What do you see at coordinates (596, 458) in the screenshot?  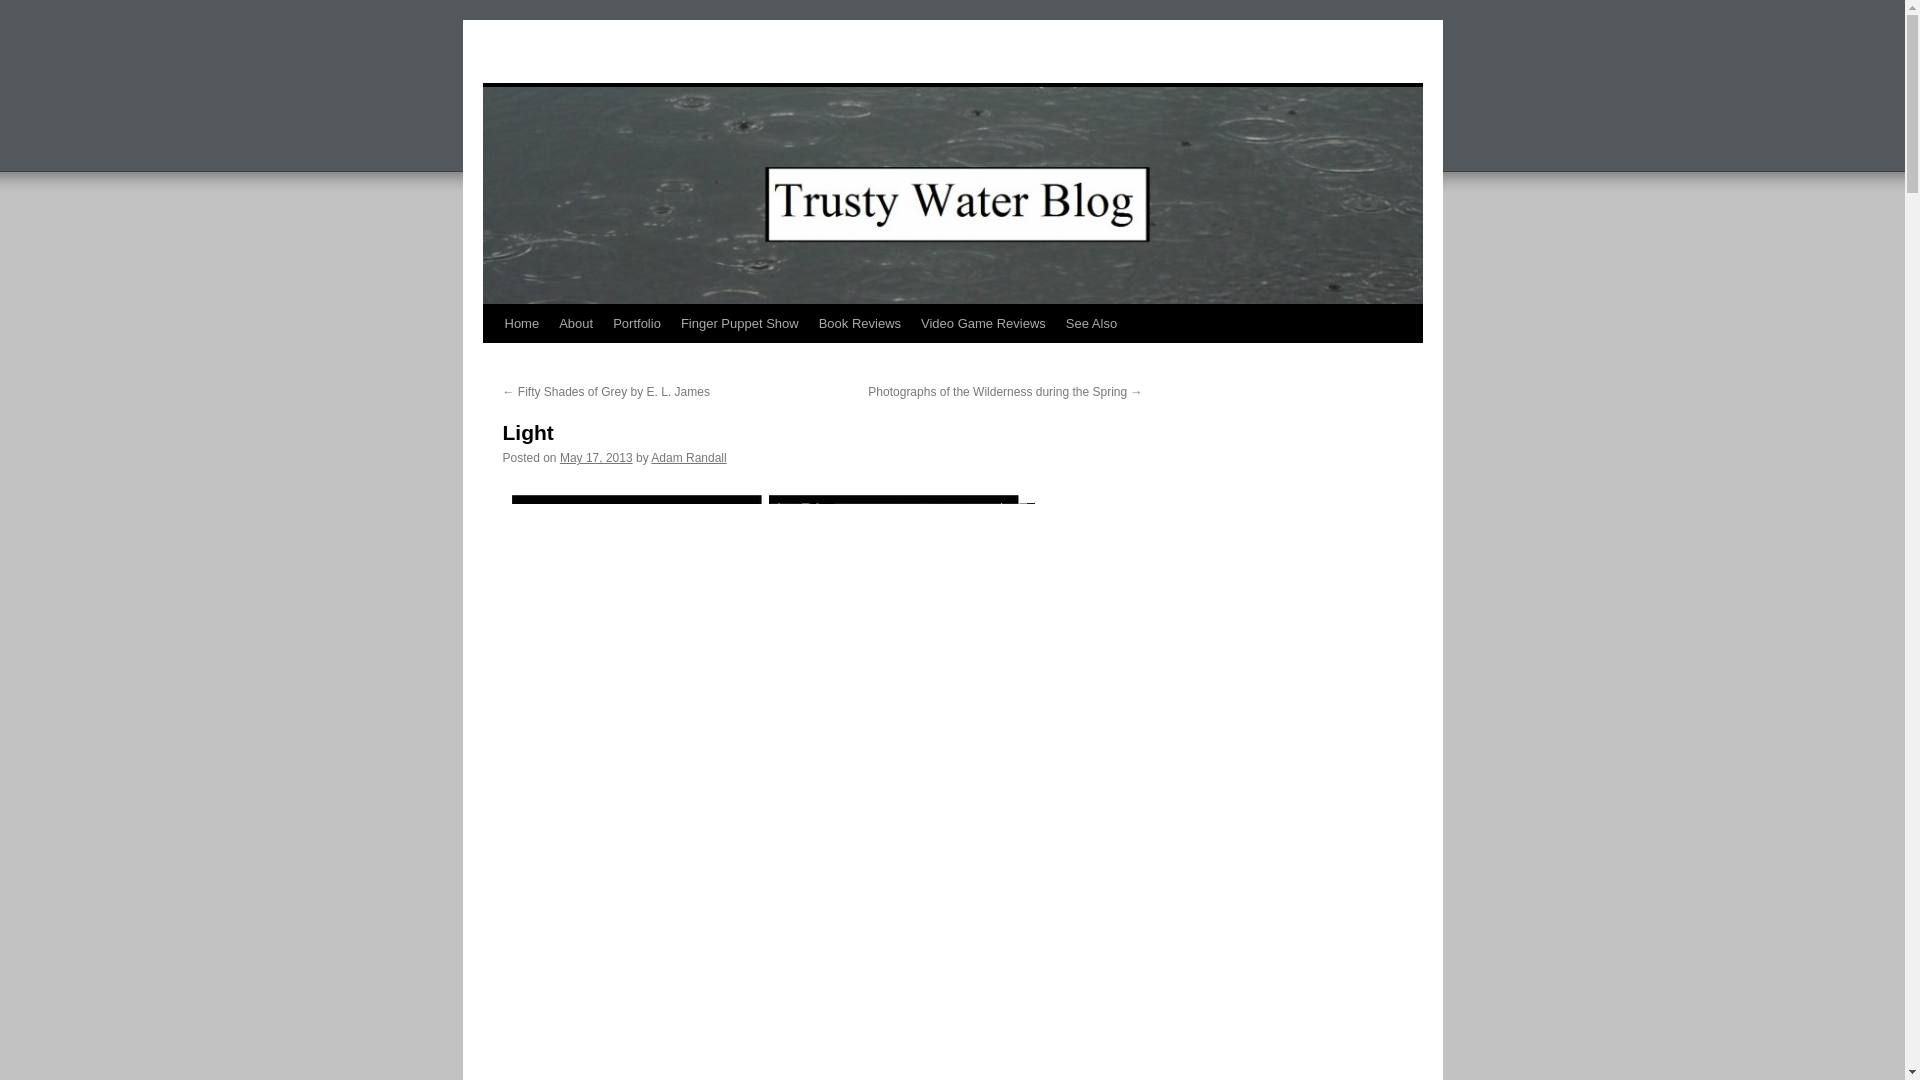 I see `6:55 pm` at bounding box center [596, 458].